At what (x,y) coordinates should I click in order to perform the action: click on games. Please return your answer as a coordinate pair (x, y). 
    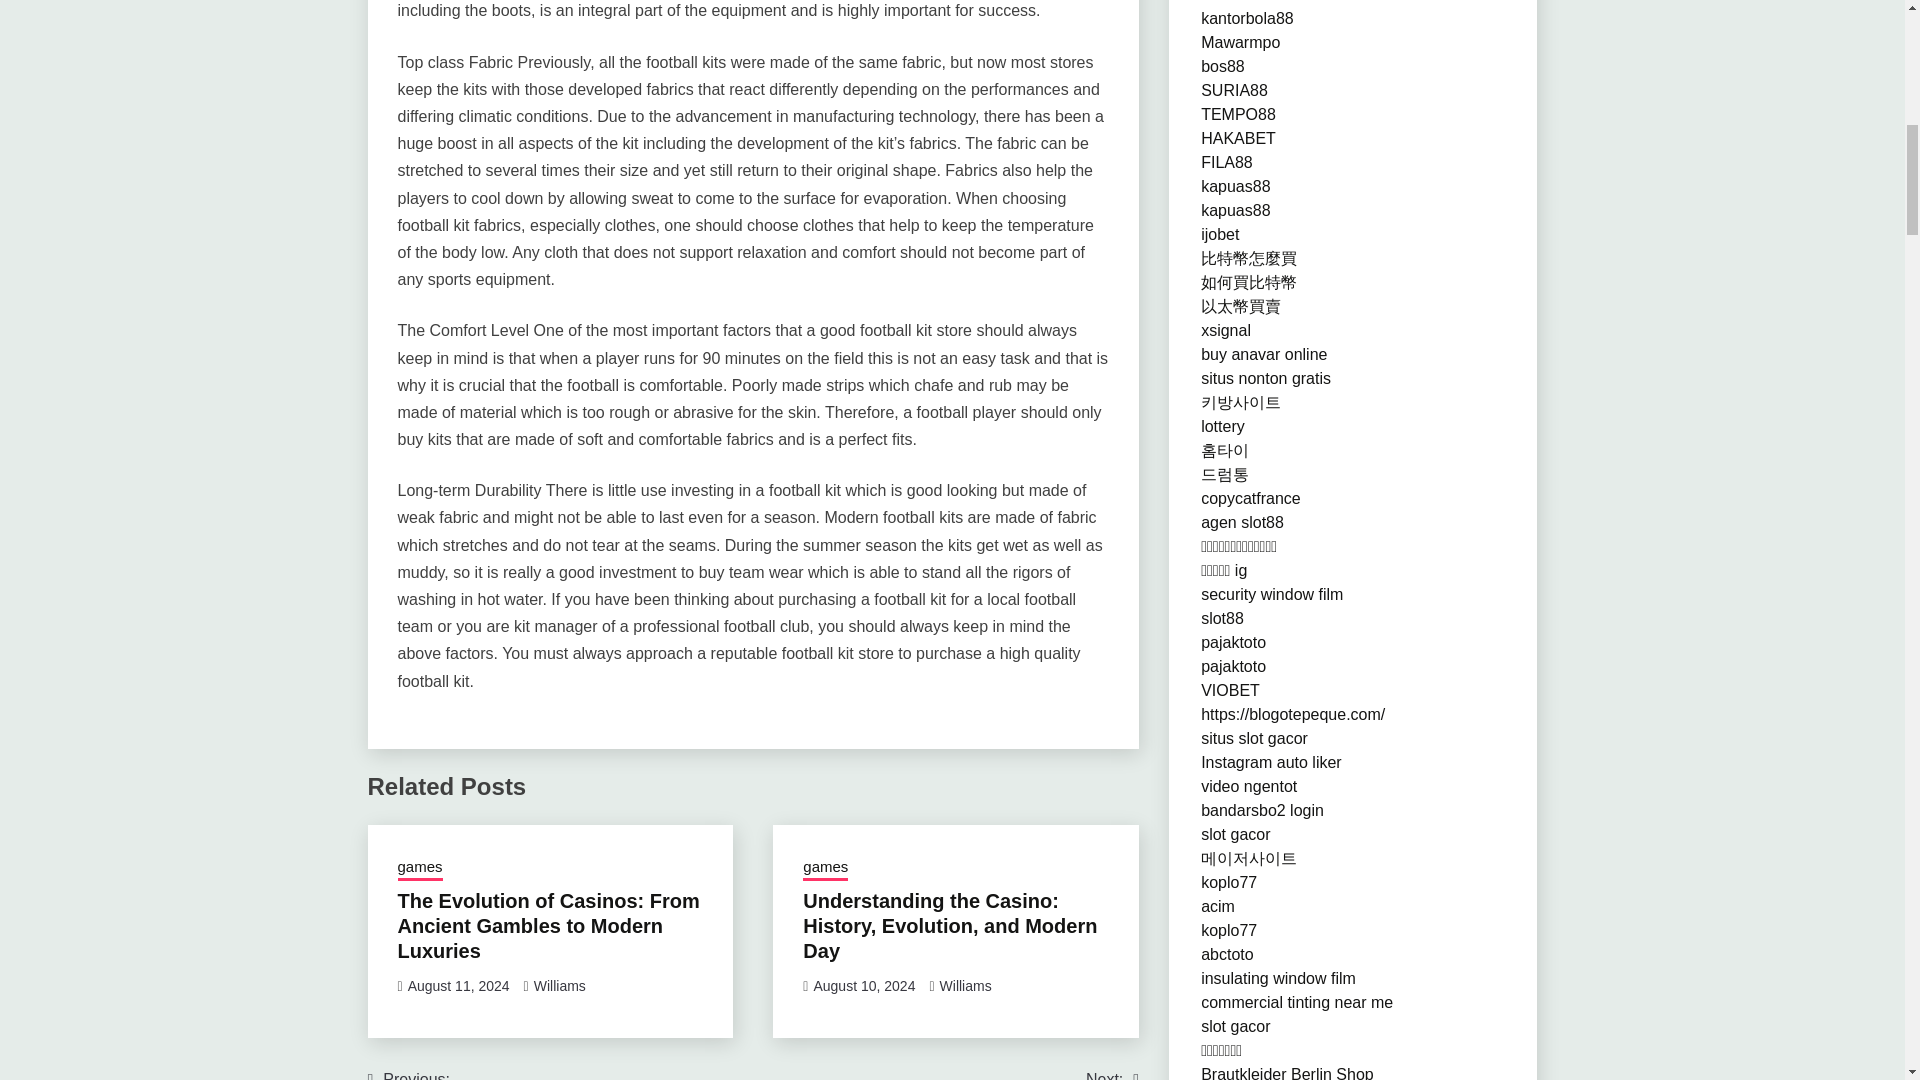
    Looking at the image, I should click on (825, 869).